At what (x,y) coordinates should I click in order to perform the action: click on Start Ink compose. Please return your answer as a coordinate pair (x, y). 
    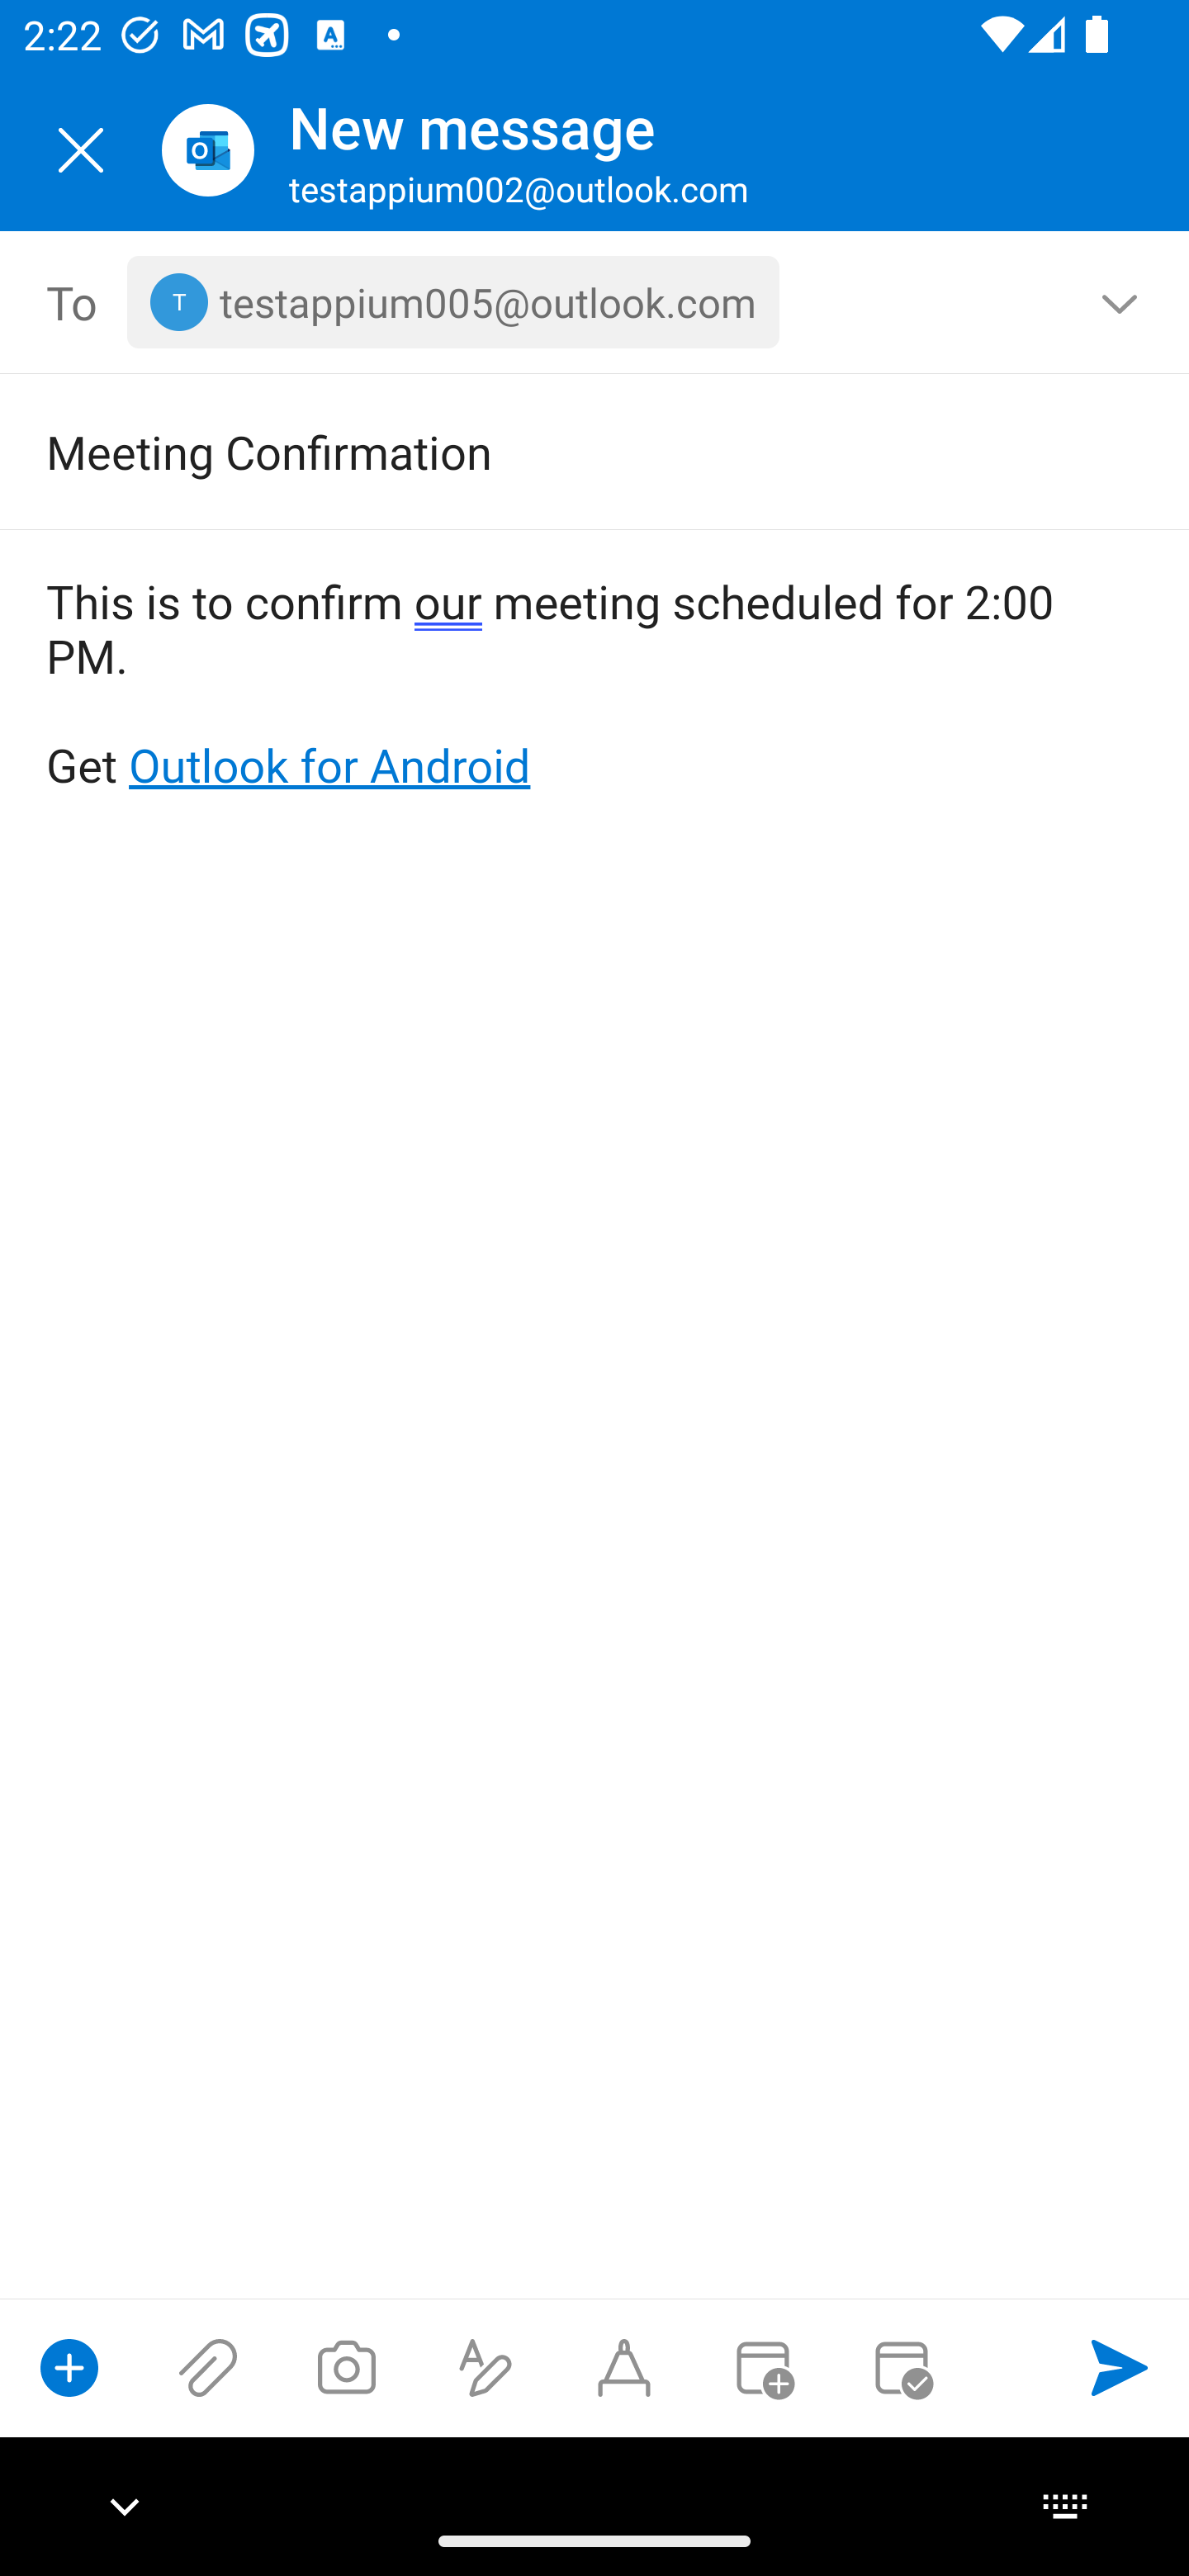
    Looking at the image, I should click on (624, 2367).